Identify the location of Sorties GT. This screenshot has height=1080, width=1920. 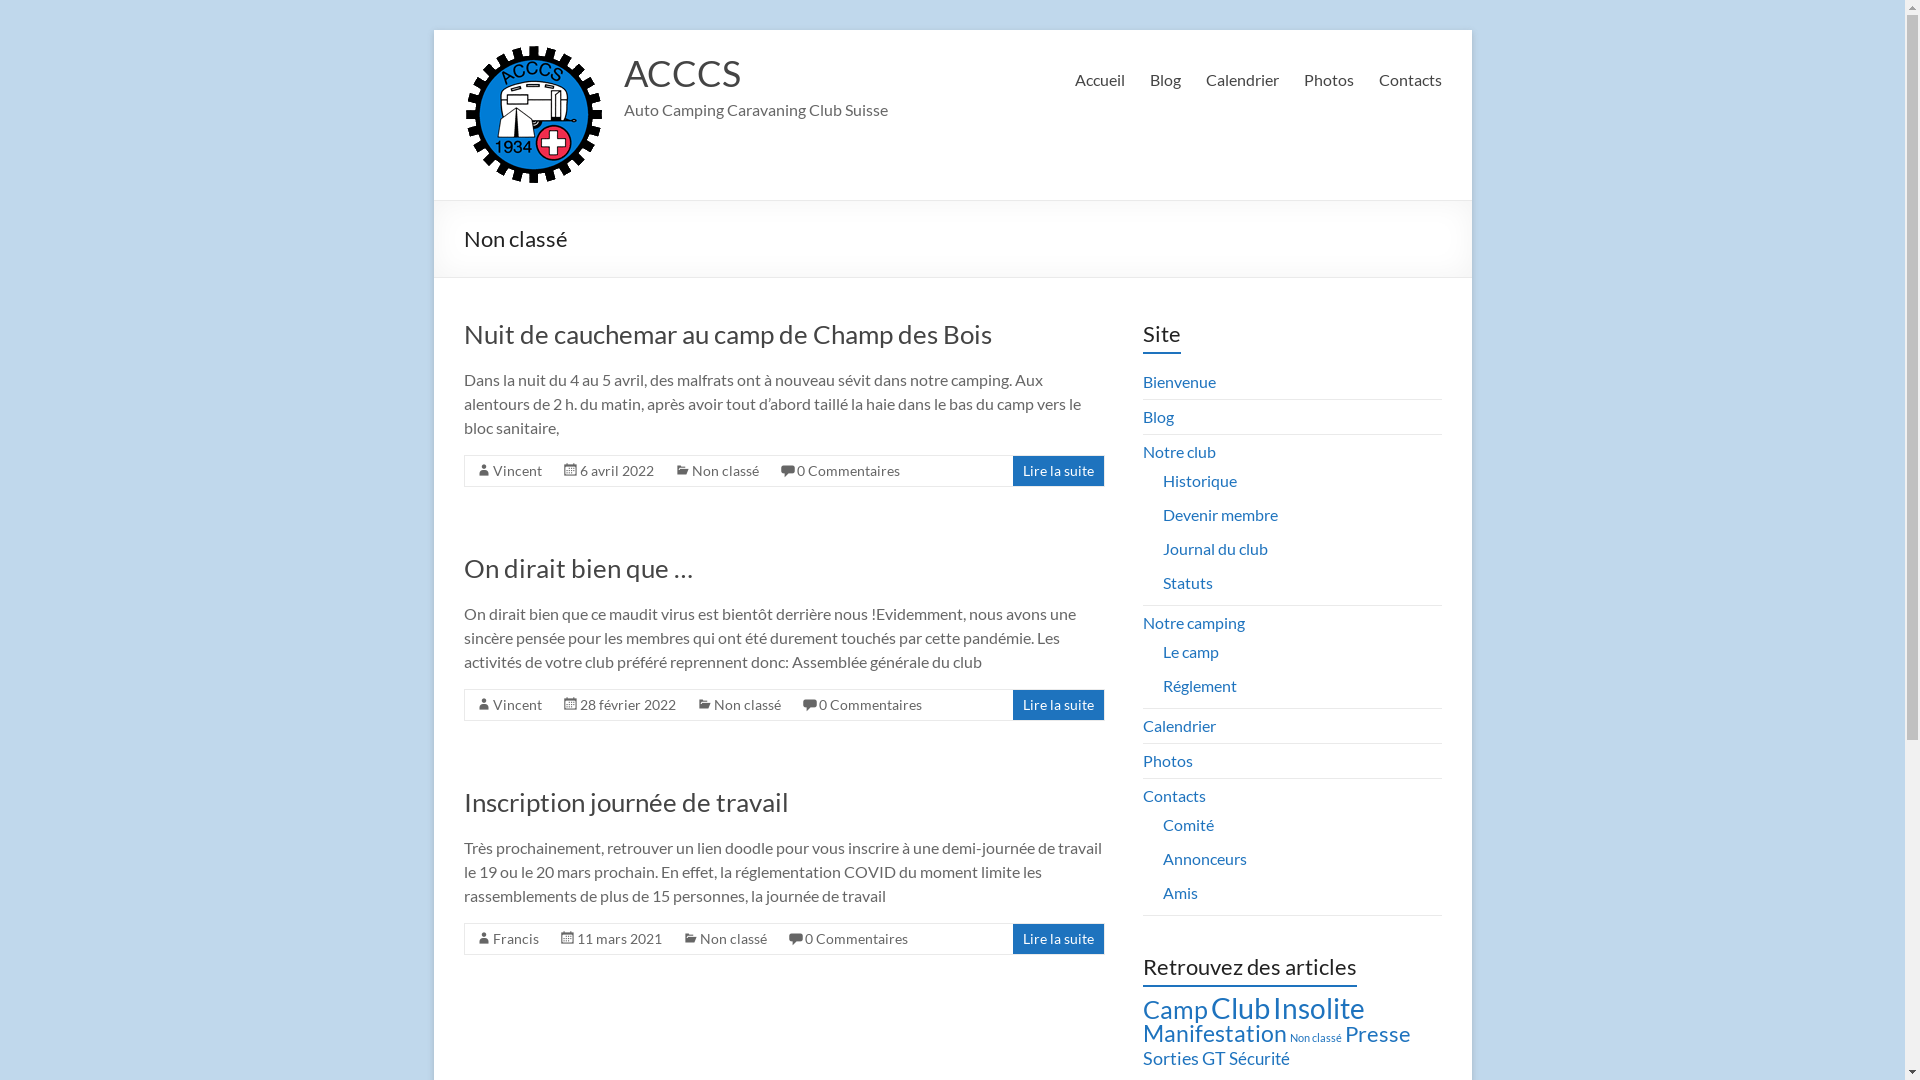
(1184, 1058).